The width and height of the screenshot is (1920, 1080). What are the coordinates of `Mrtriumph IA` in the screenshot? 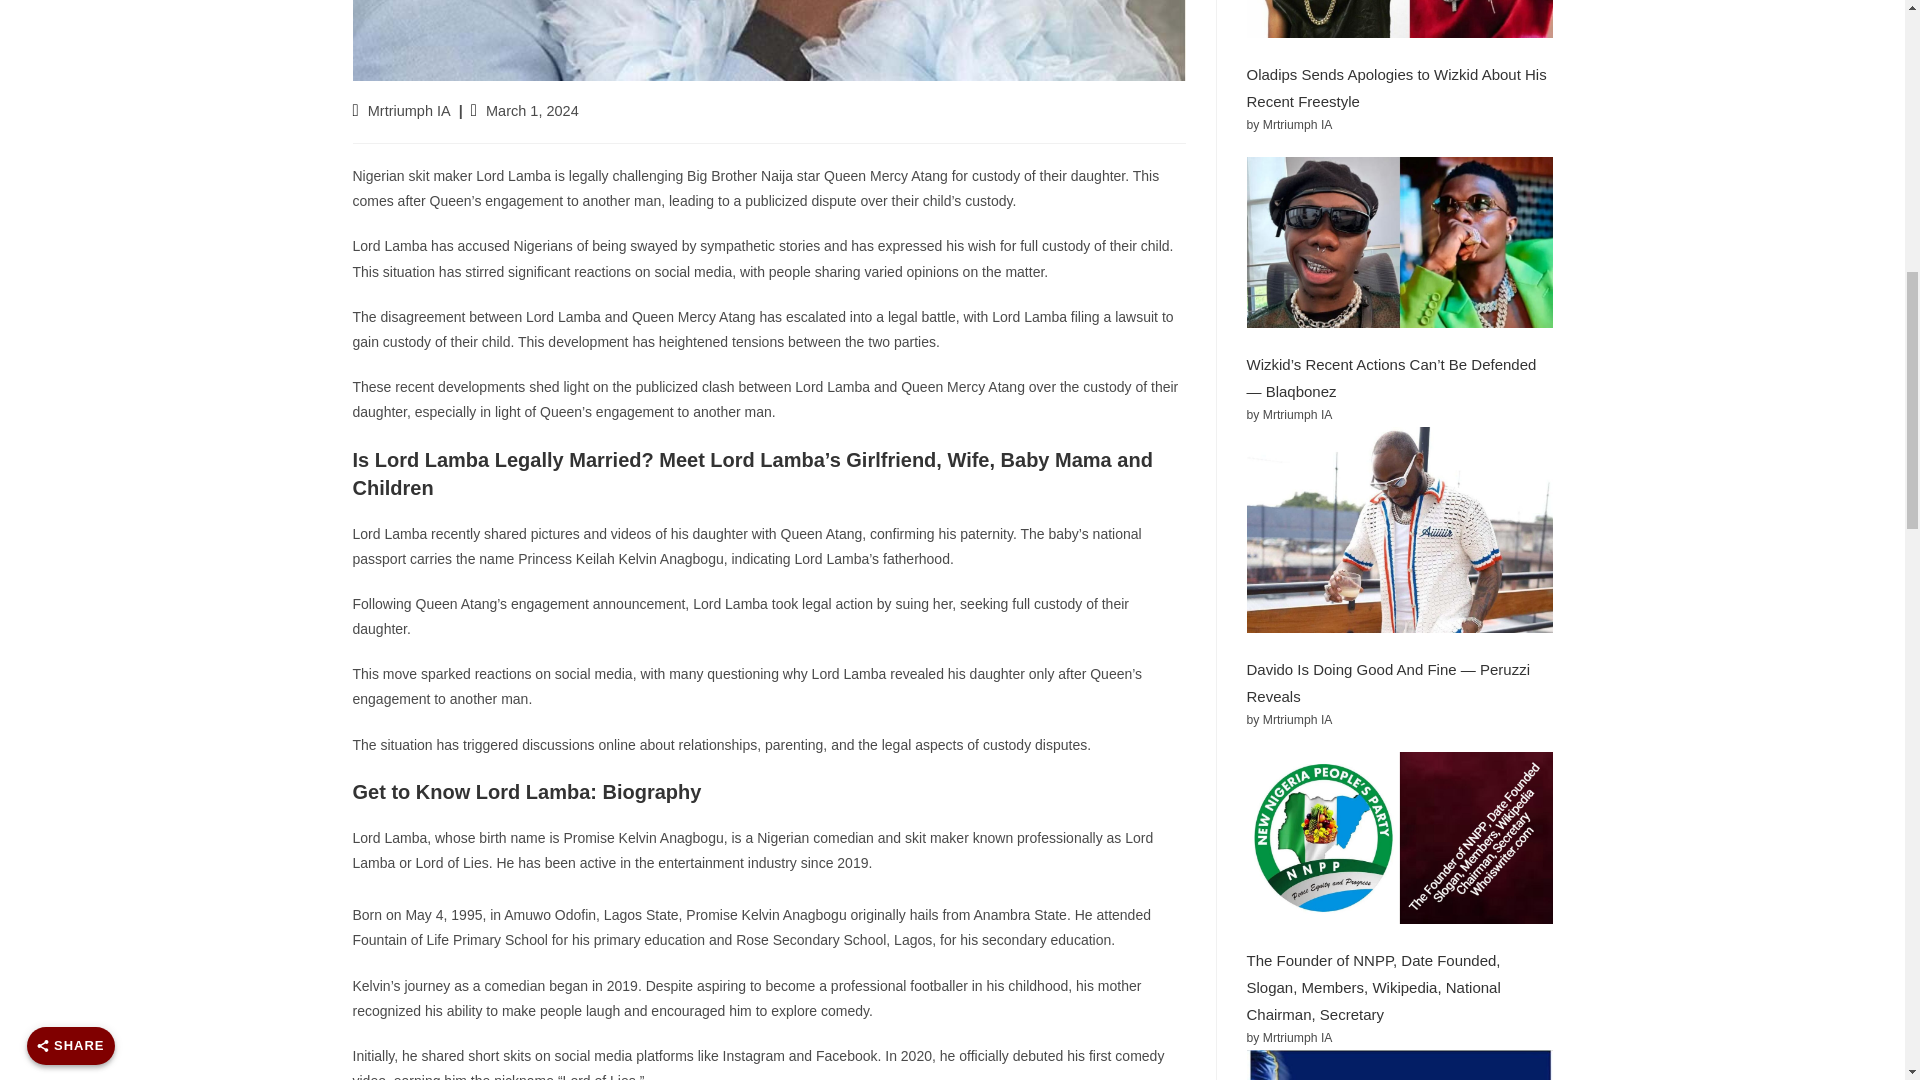 It's located at (410, 110).